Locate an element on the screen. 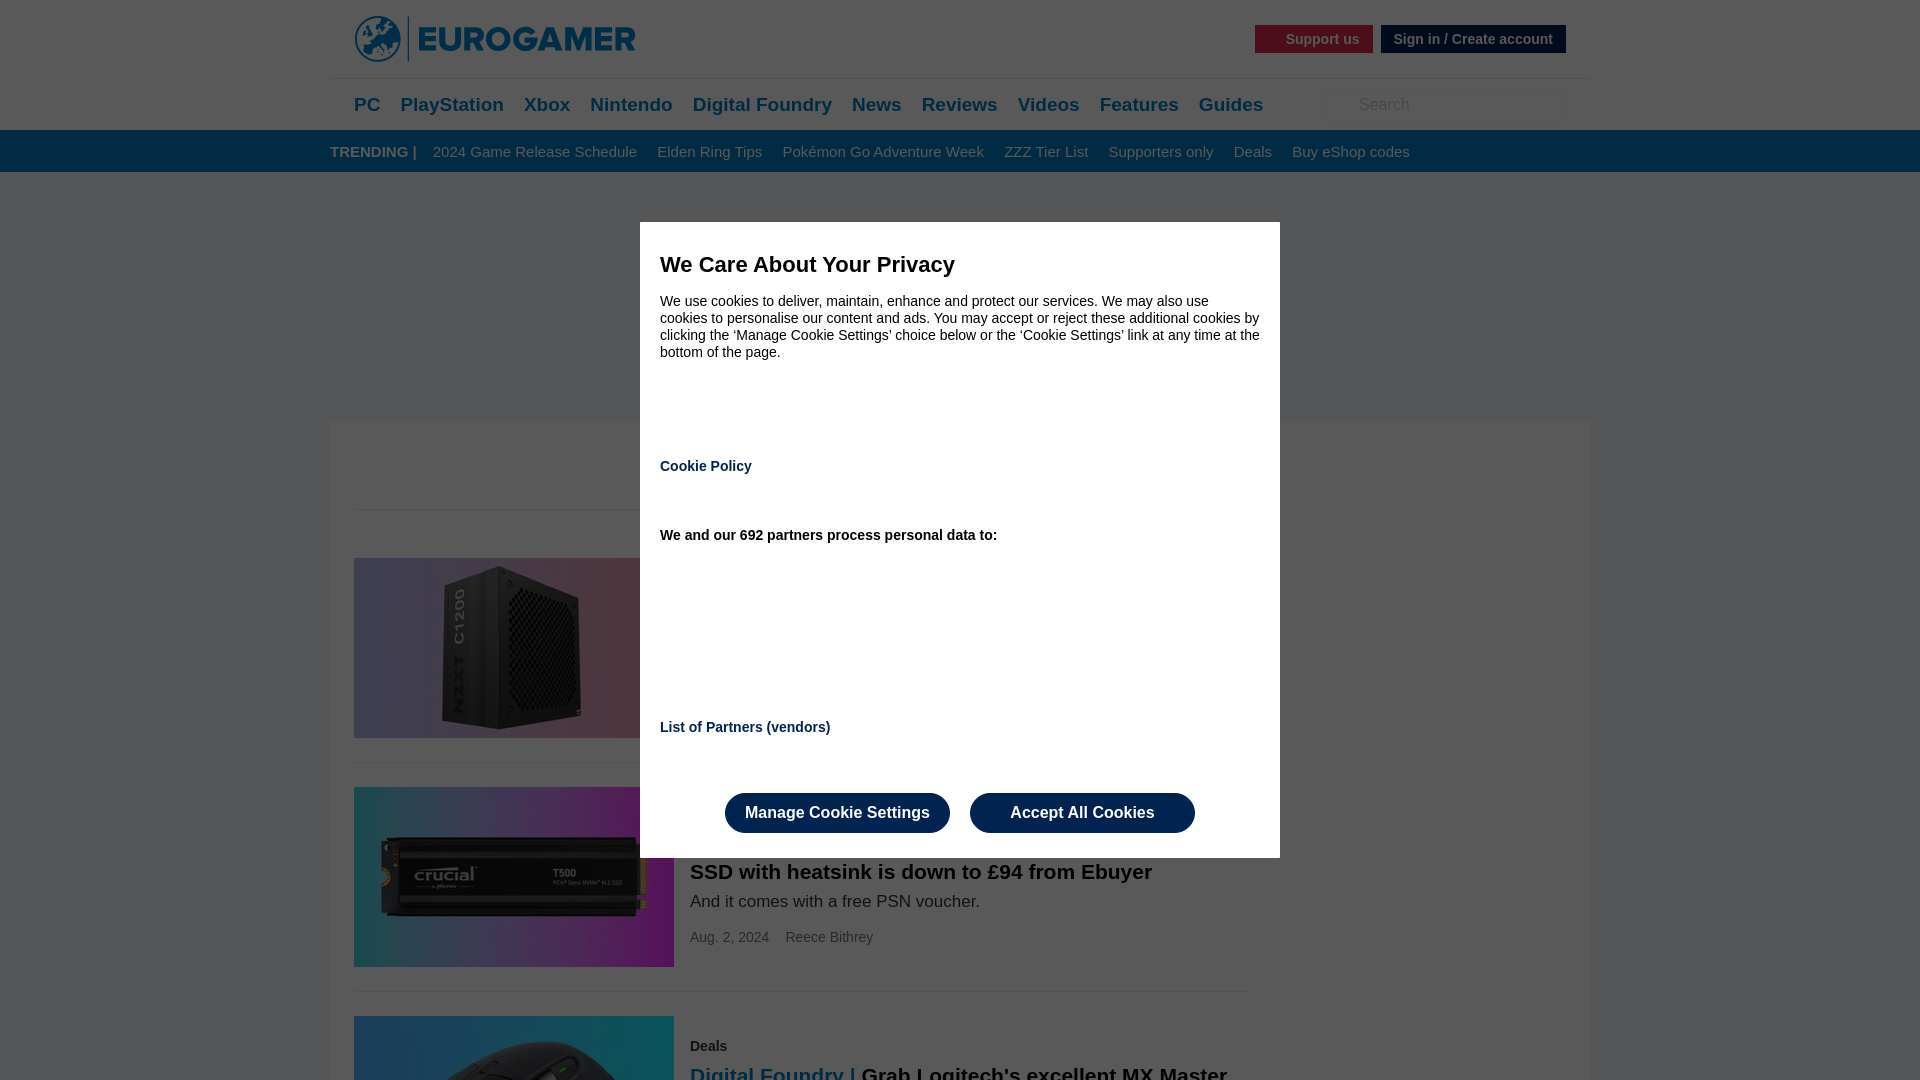 Image resolution: width=1920 pixels, height=1080 pixels. 2024 Game Release Schedule is located at coordinates (535, 152).